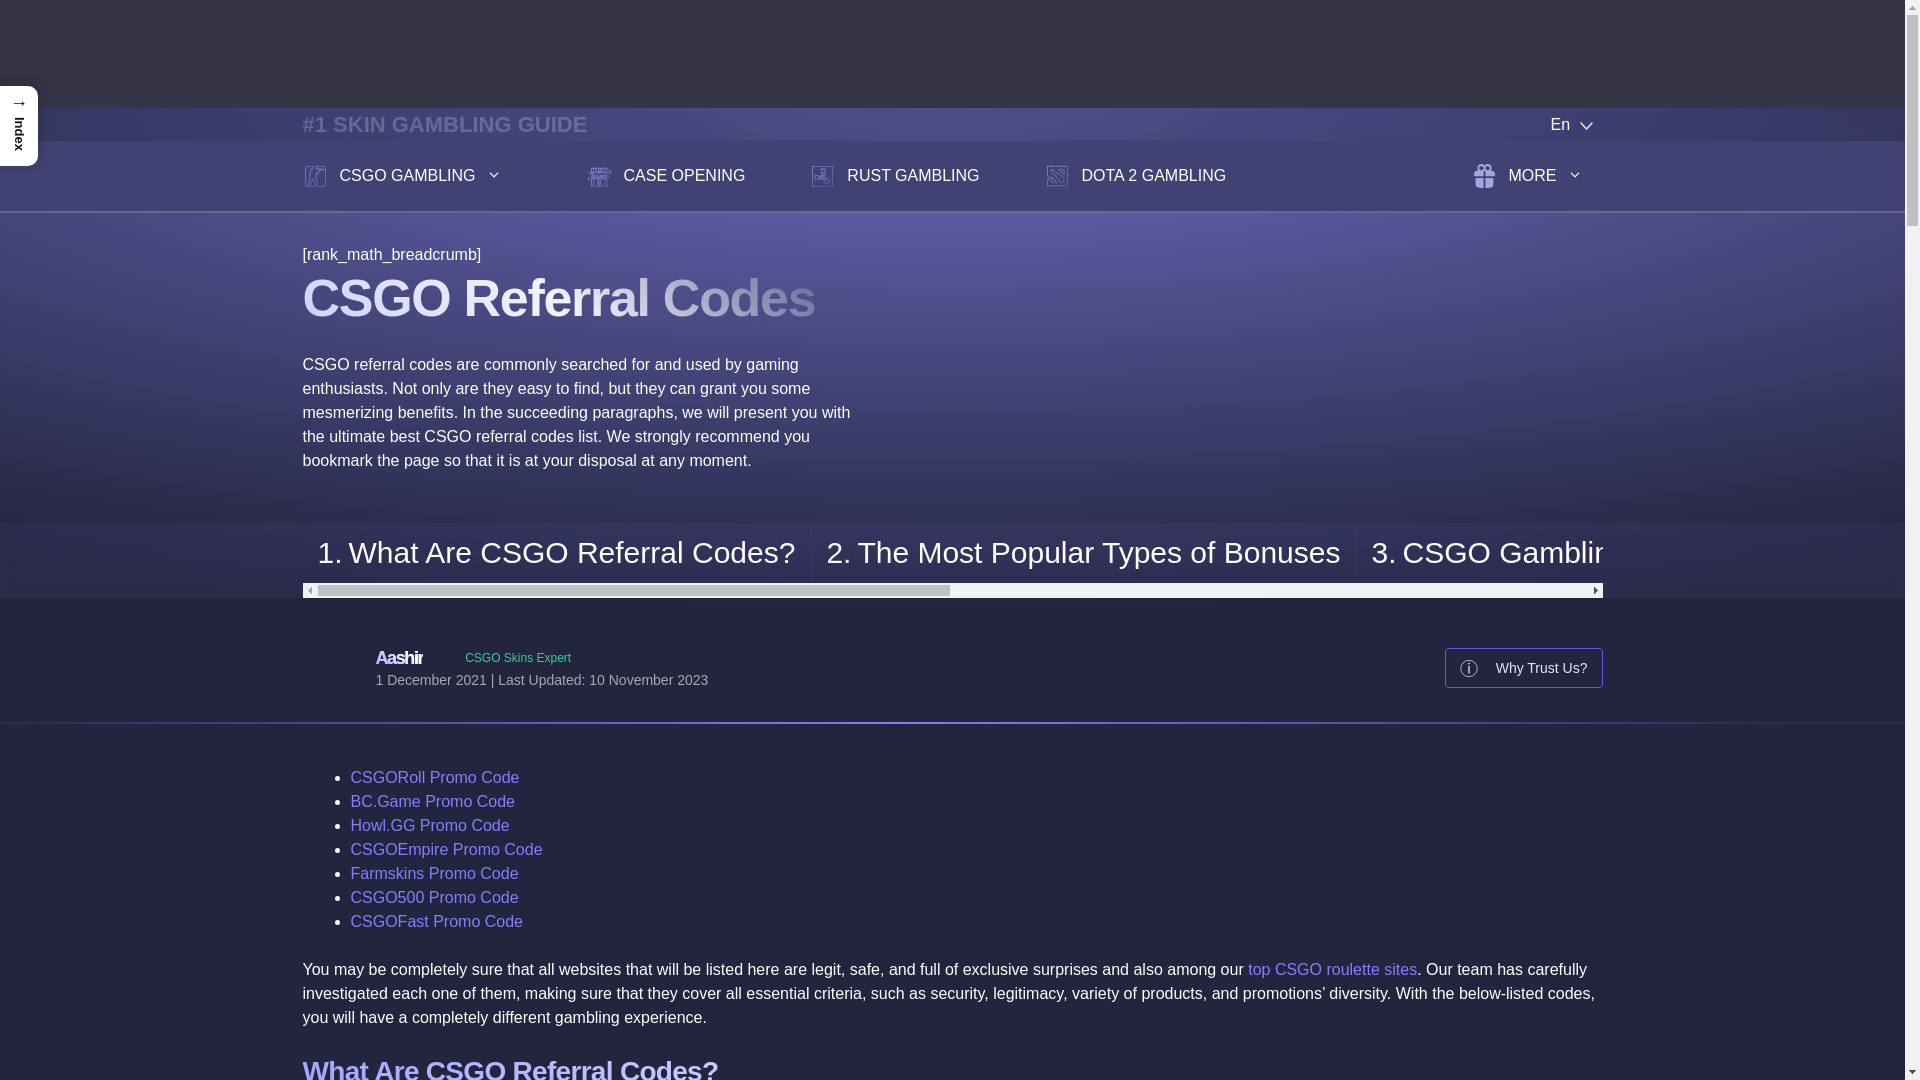 The image size is (1920, 1080). I want to click on top CSGO roulette sites, so click(1332, 970).